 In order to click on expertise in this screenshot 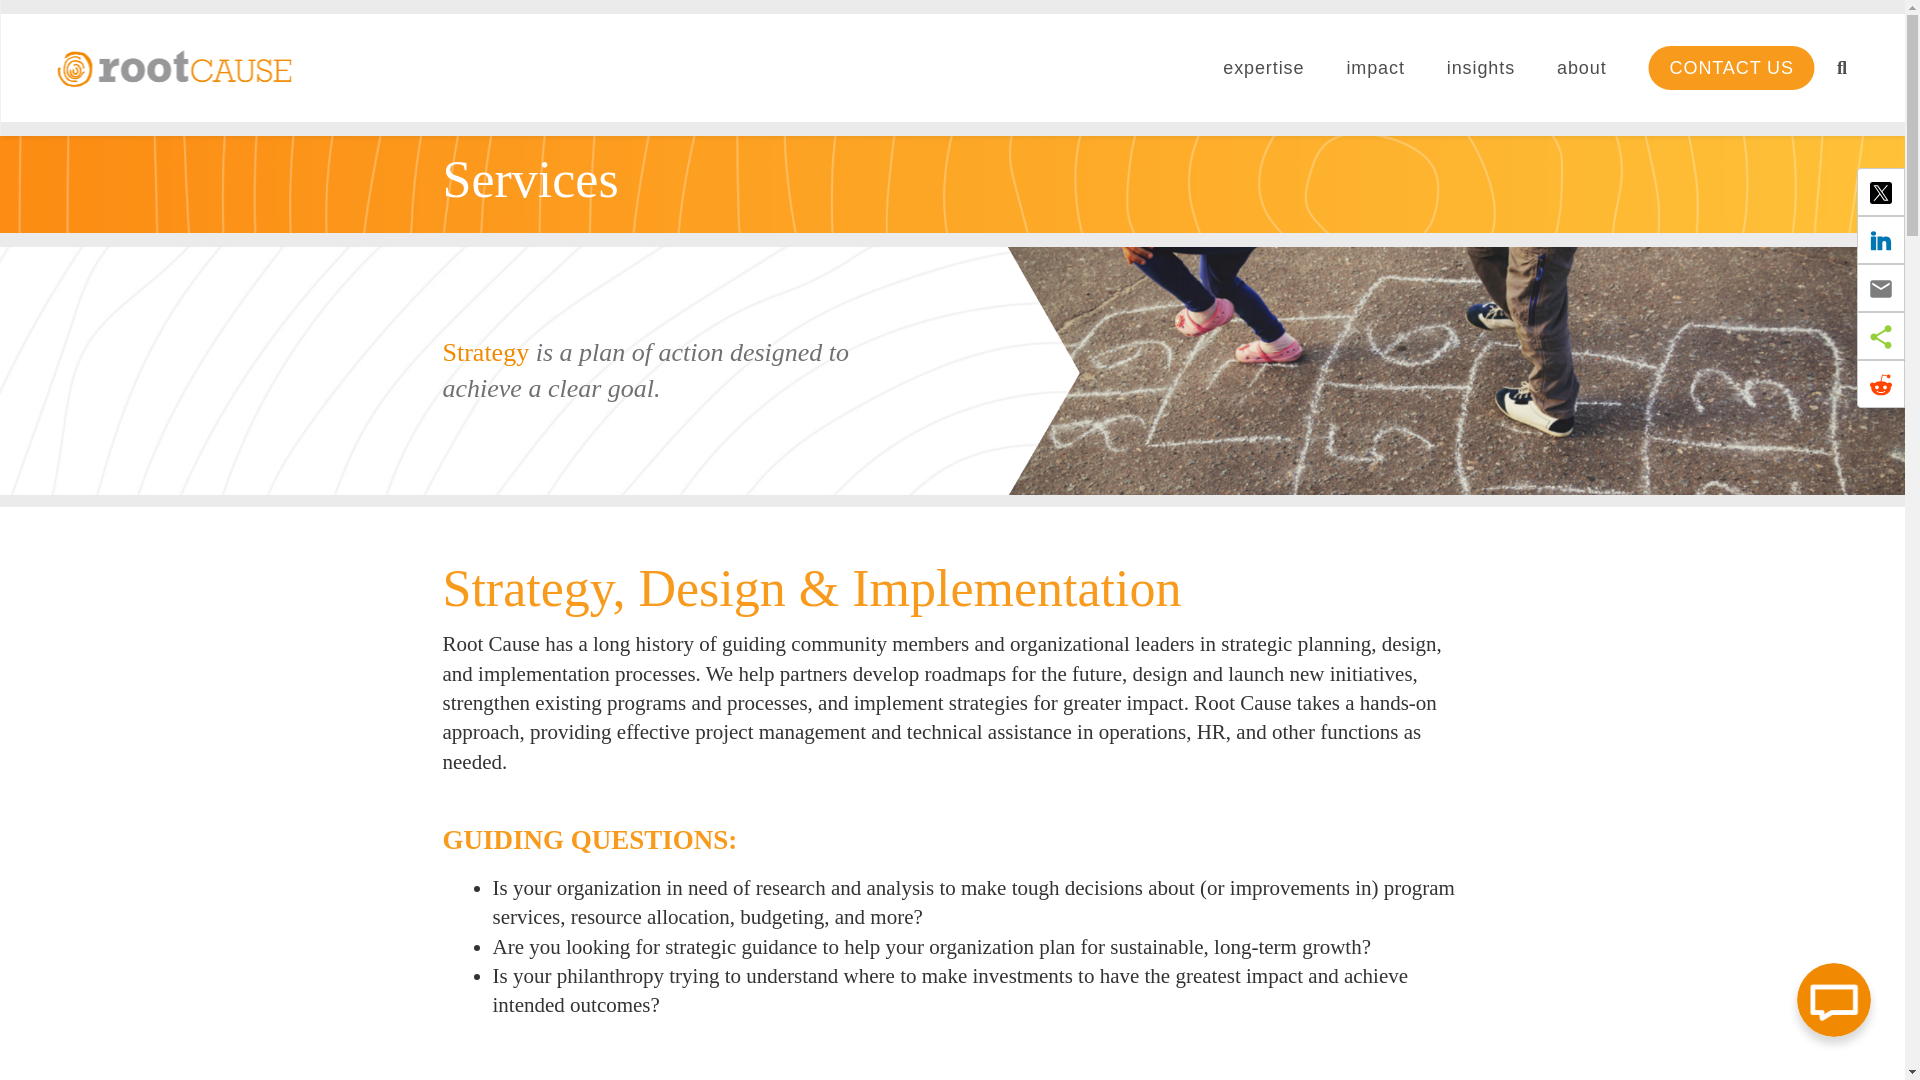, I will do `click(1274, 68)`.